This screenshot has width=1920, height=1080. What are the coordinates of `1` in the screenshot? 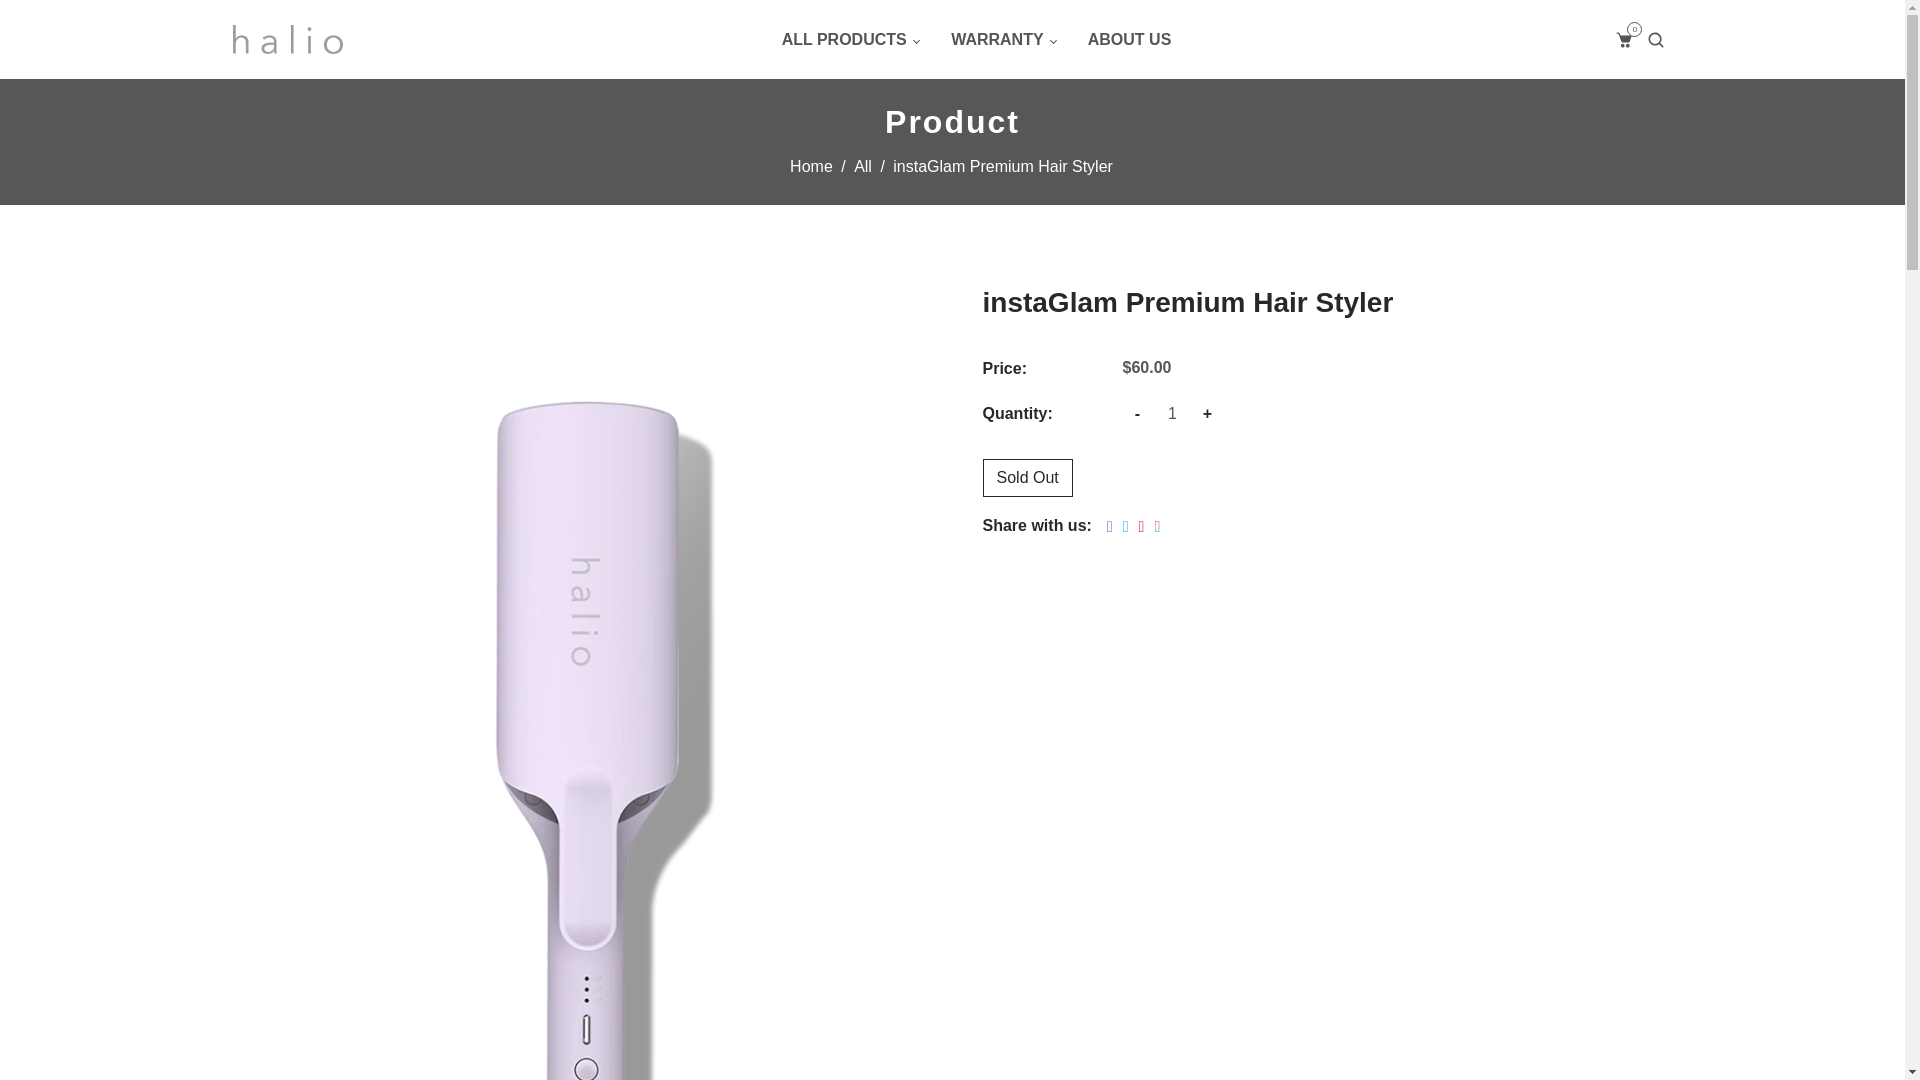 It's located at (1172, 413).